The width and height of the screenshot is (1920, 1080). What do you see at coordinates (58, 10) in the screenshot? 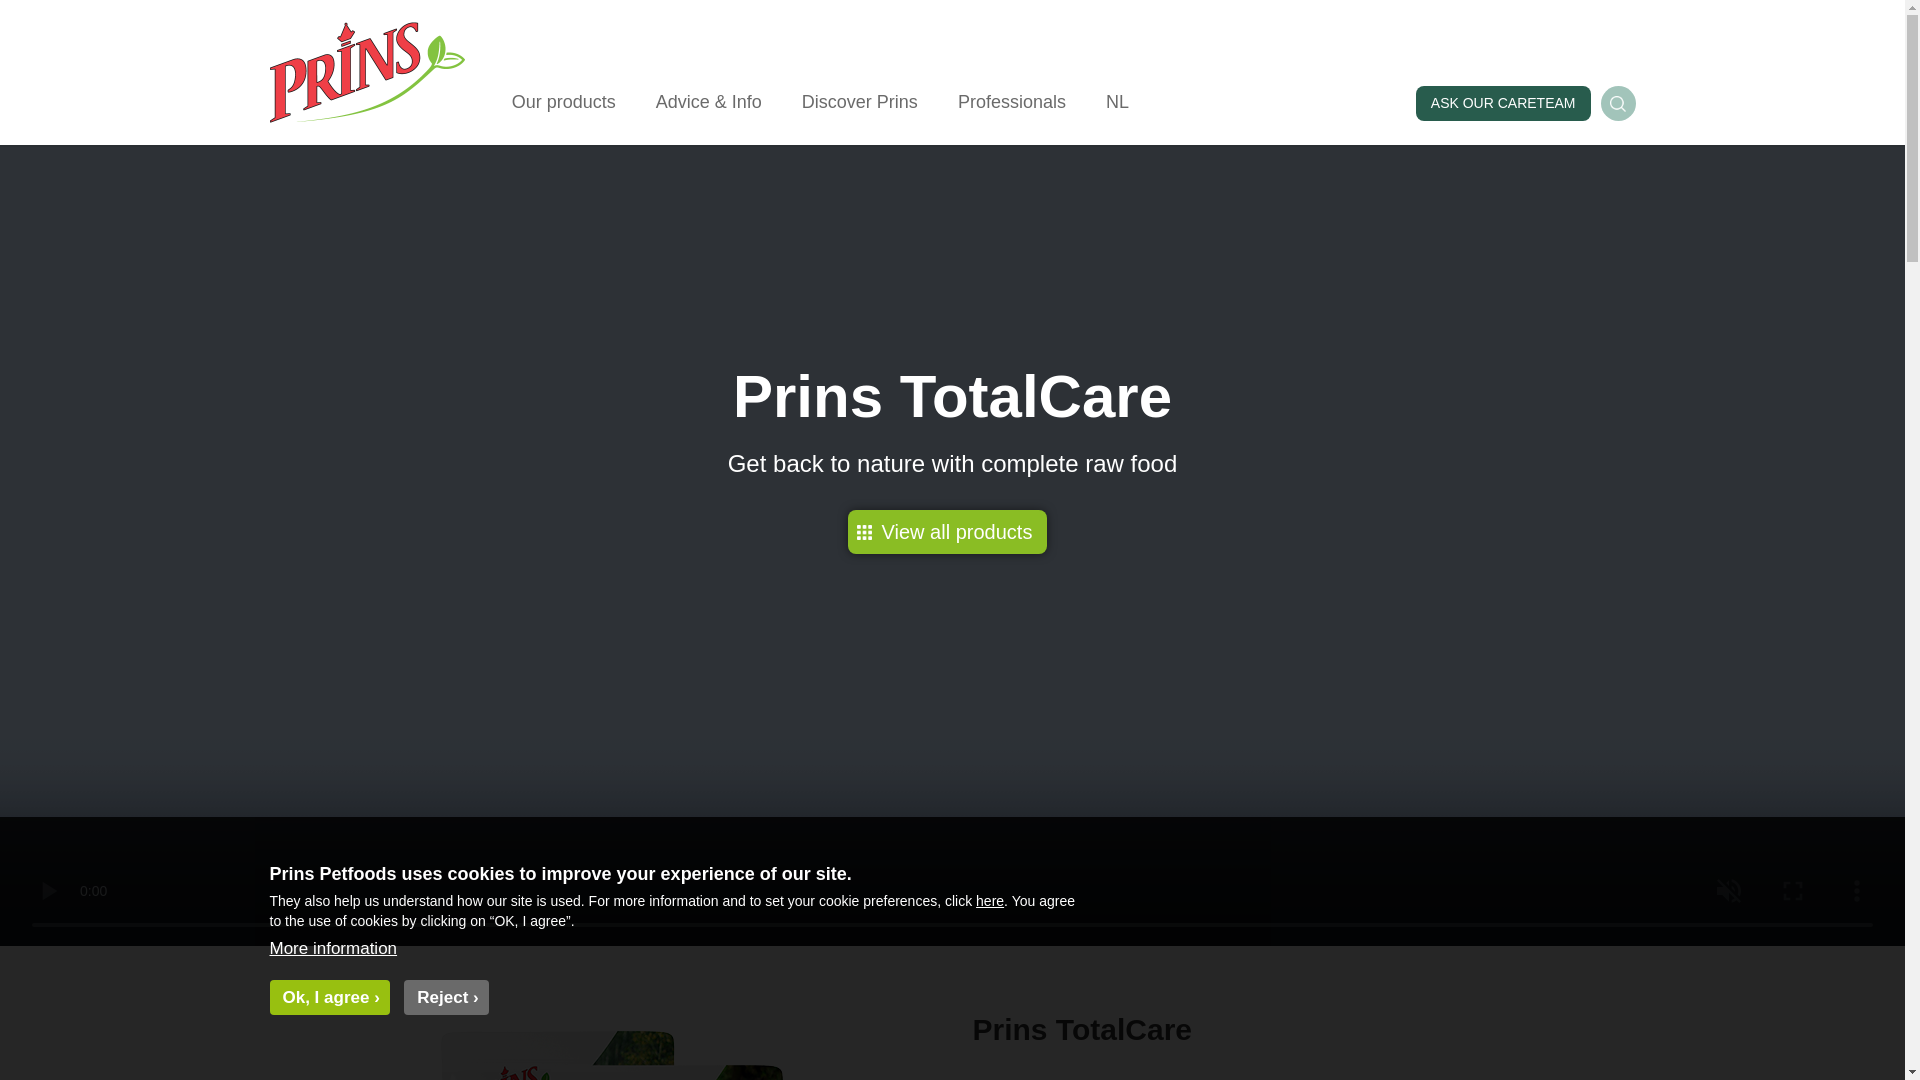
I see `Opnieuw beginnen` at bounding box center [58, 10].